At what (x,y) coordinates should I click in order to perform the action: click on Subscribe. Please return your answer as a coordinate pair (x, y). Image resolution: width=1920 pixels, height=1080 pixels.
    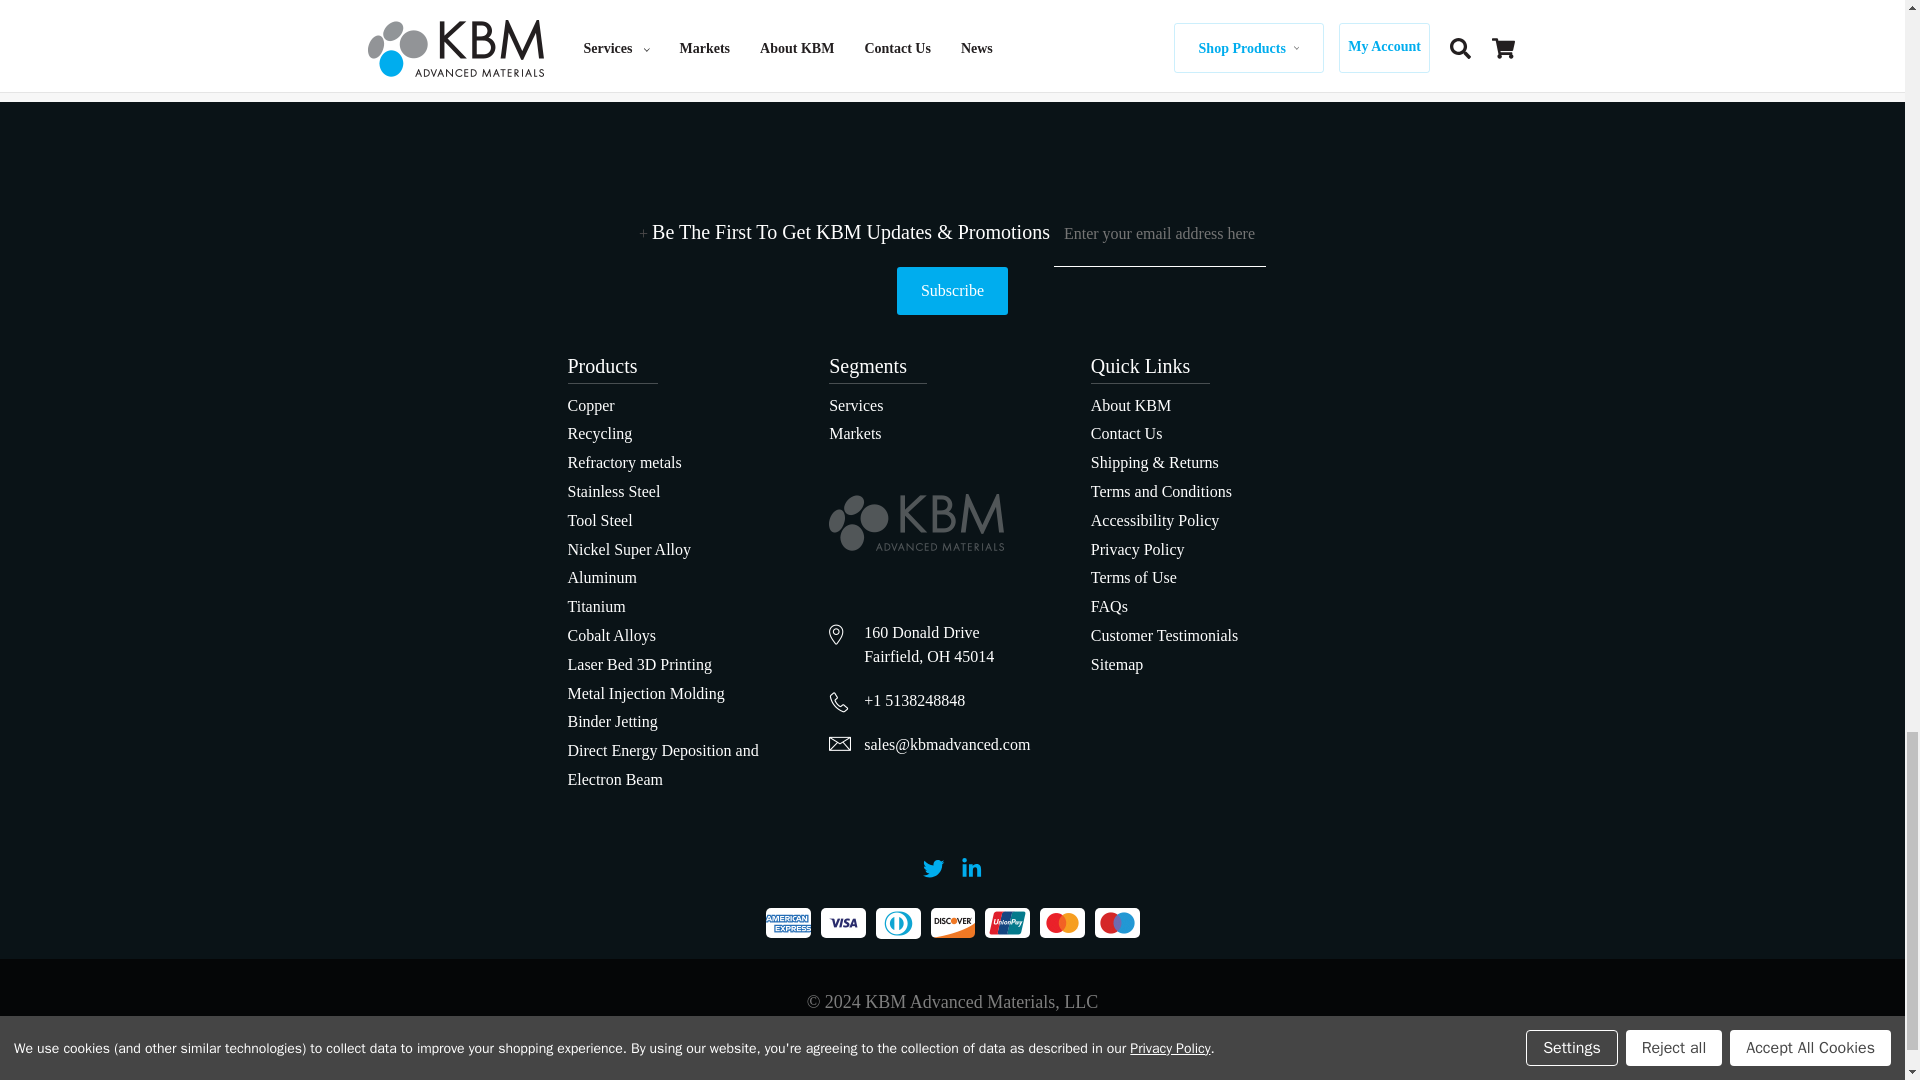
    Looking at the image, I should click on (952, 290).